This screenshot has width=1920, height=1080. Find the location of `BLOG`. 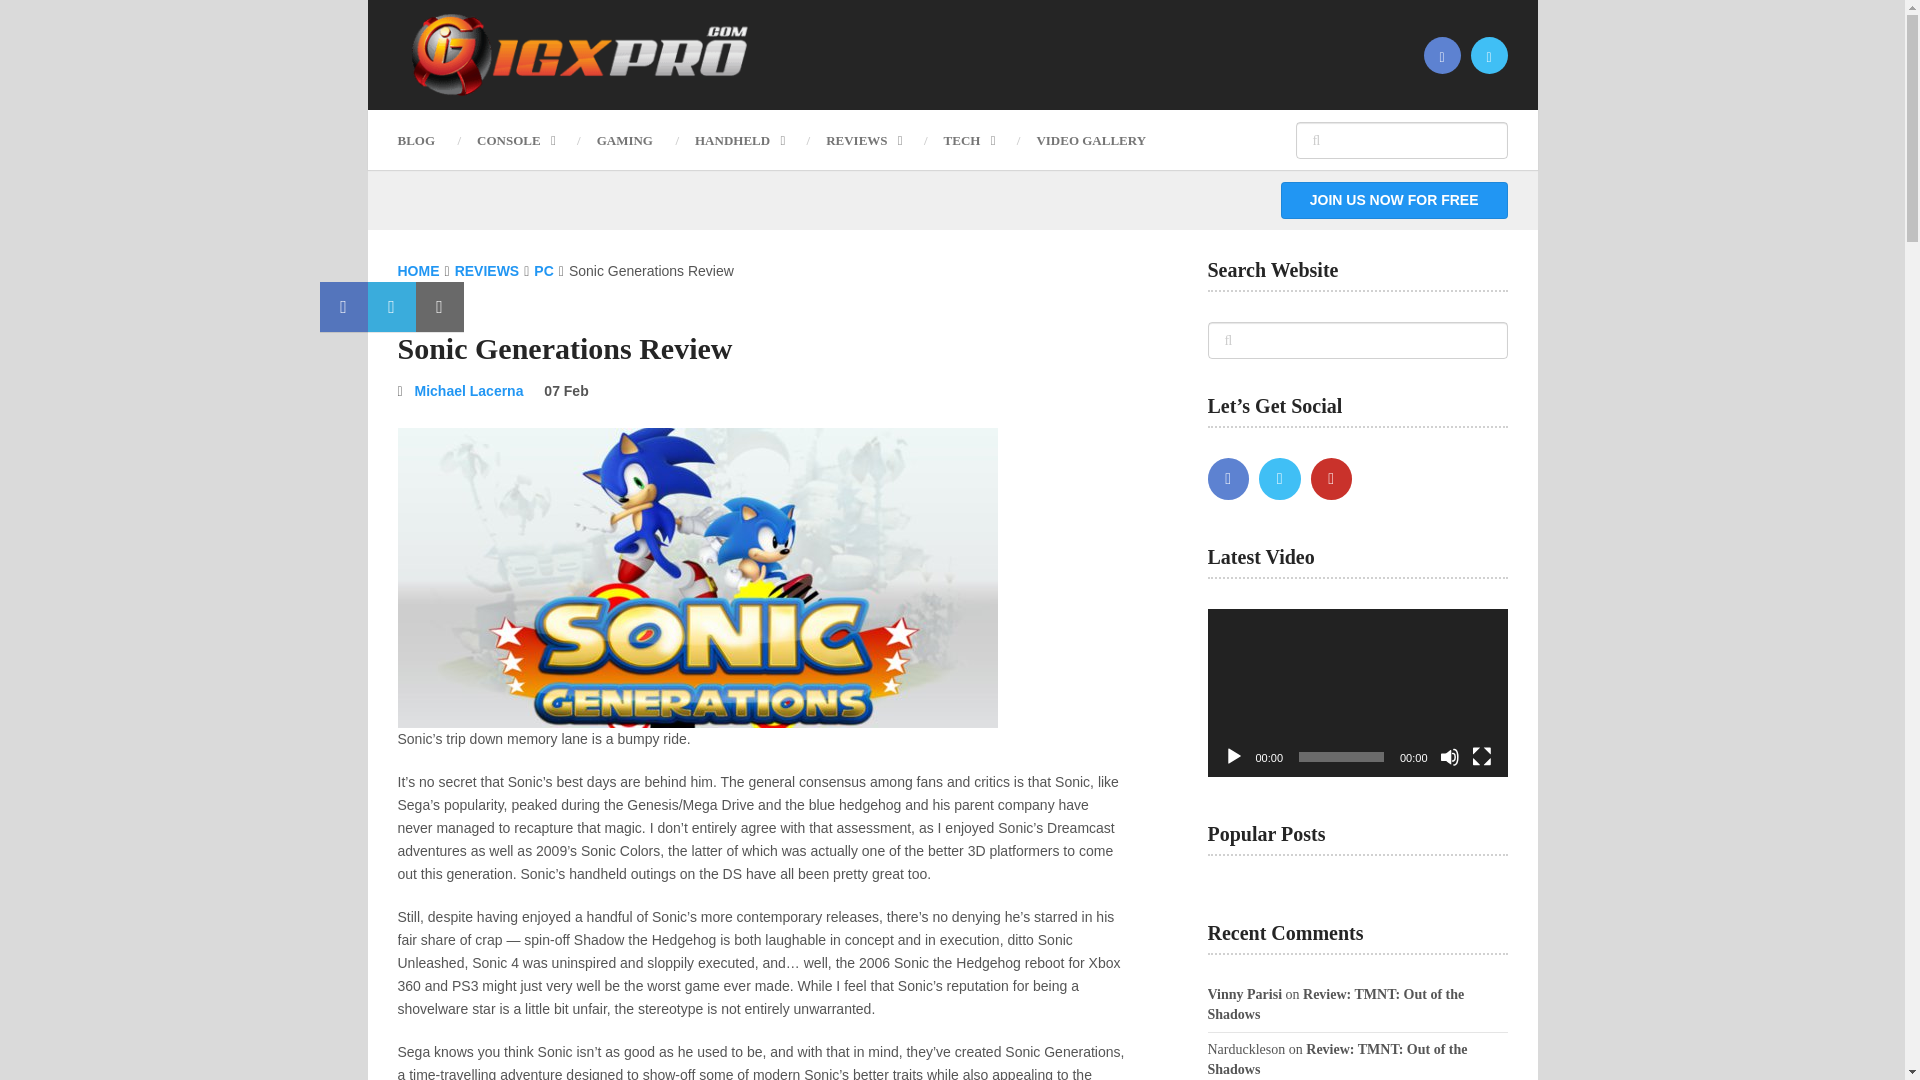

BLOG is located at coordinates (426, 140).